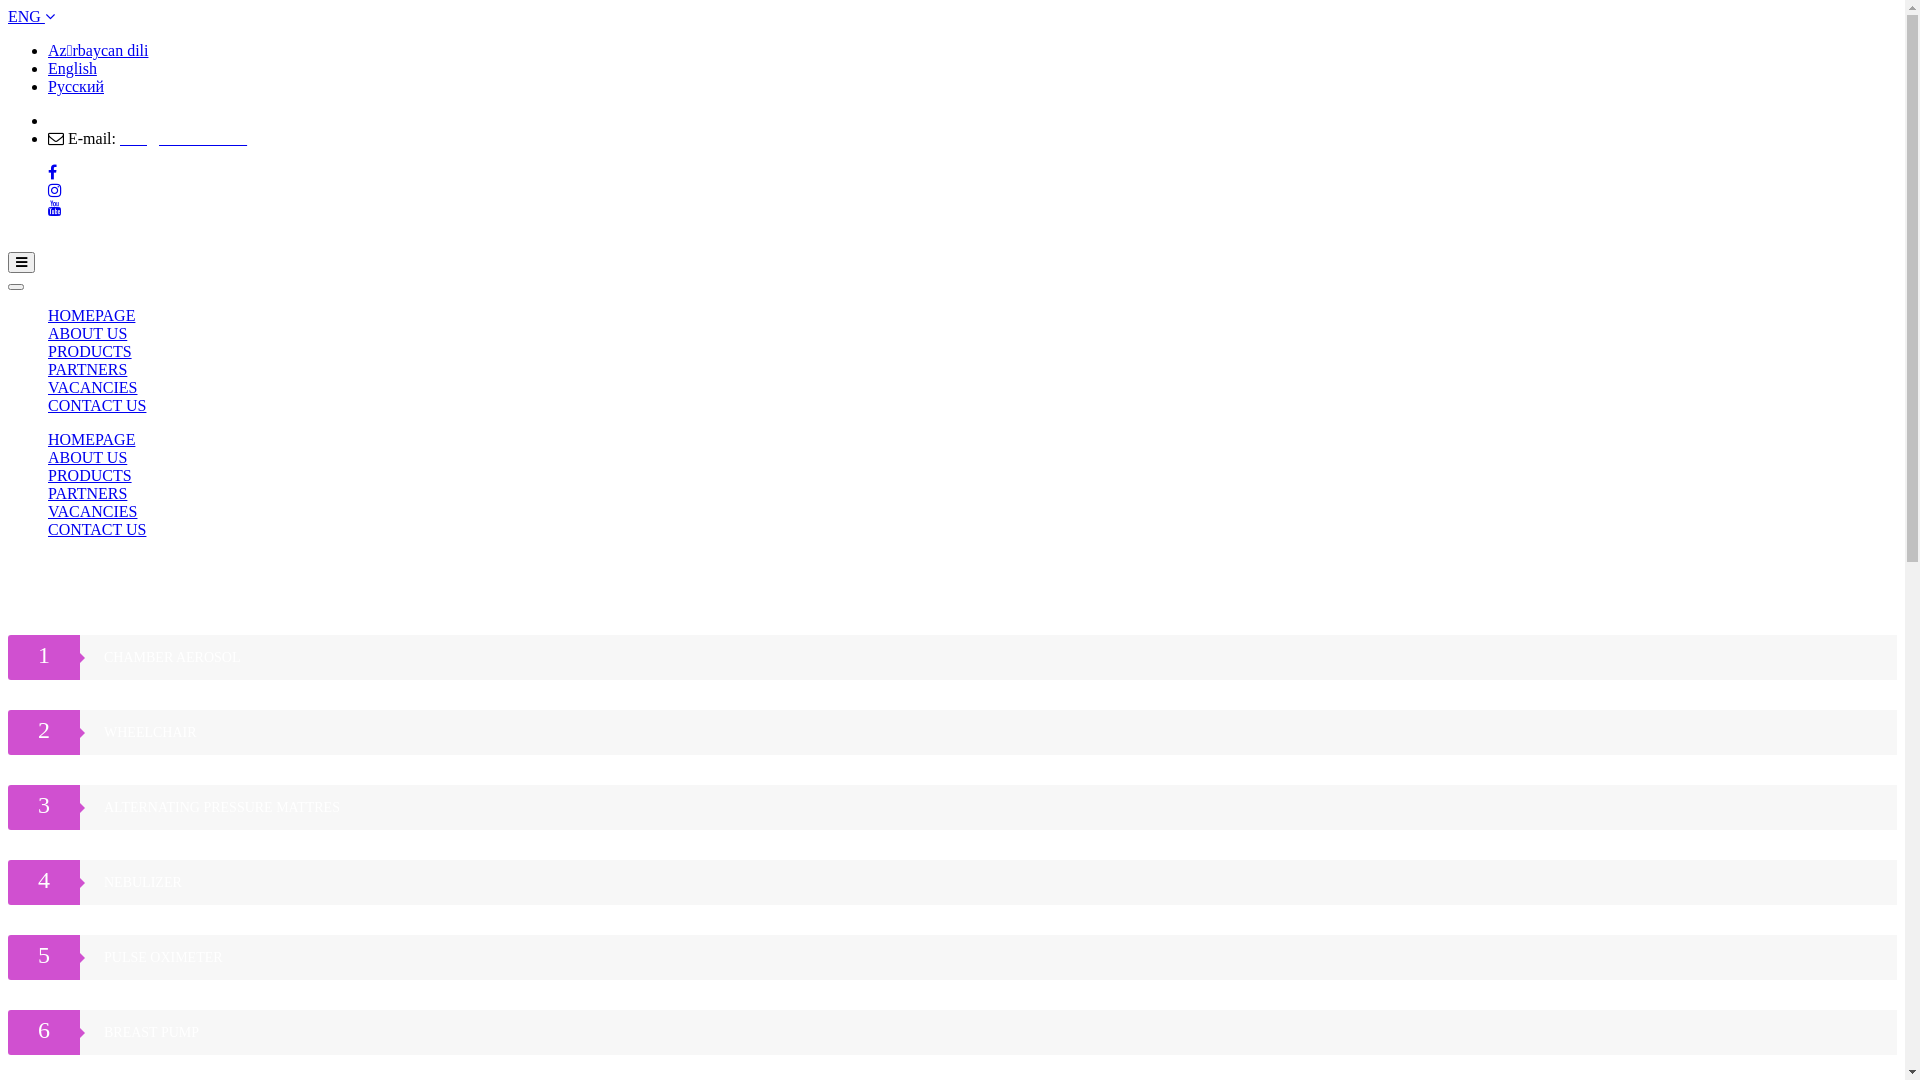 Image resolution: width=1920 pixels, height=1080 pixels. What do you see at coordinates (32, 16) in the screenshot?
I see `ENG` at bounding box center [32, 16].